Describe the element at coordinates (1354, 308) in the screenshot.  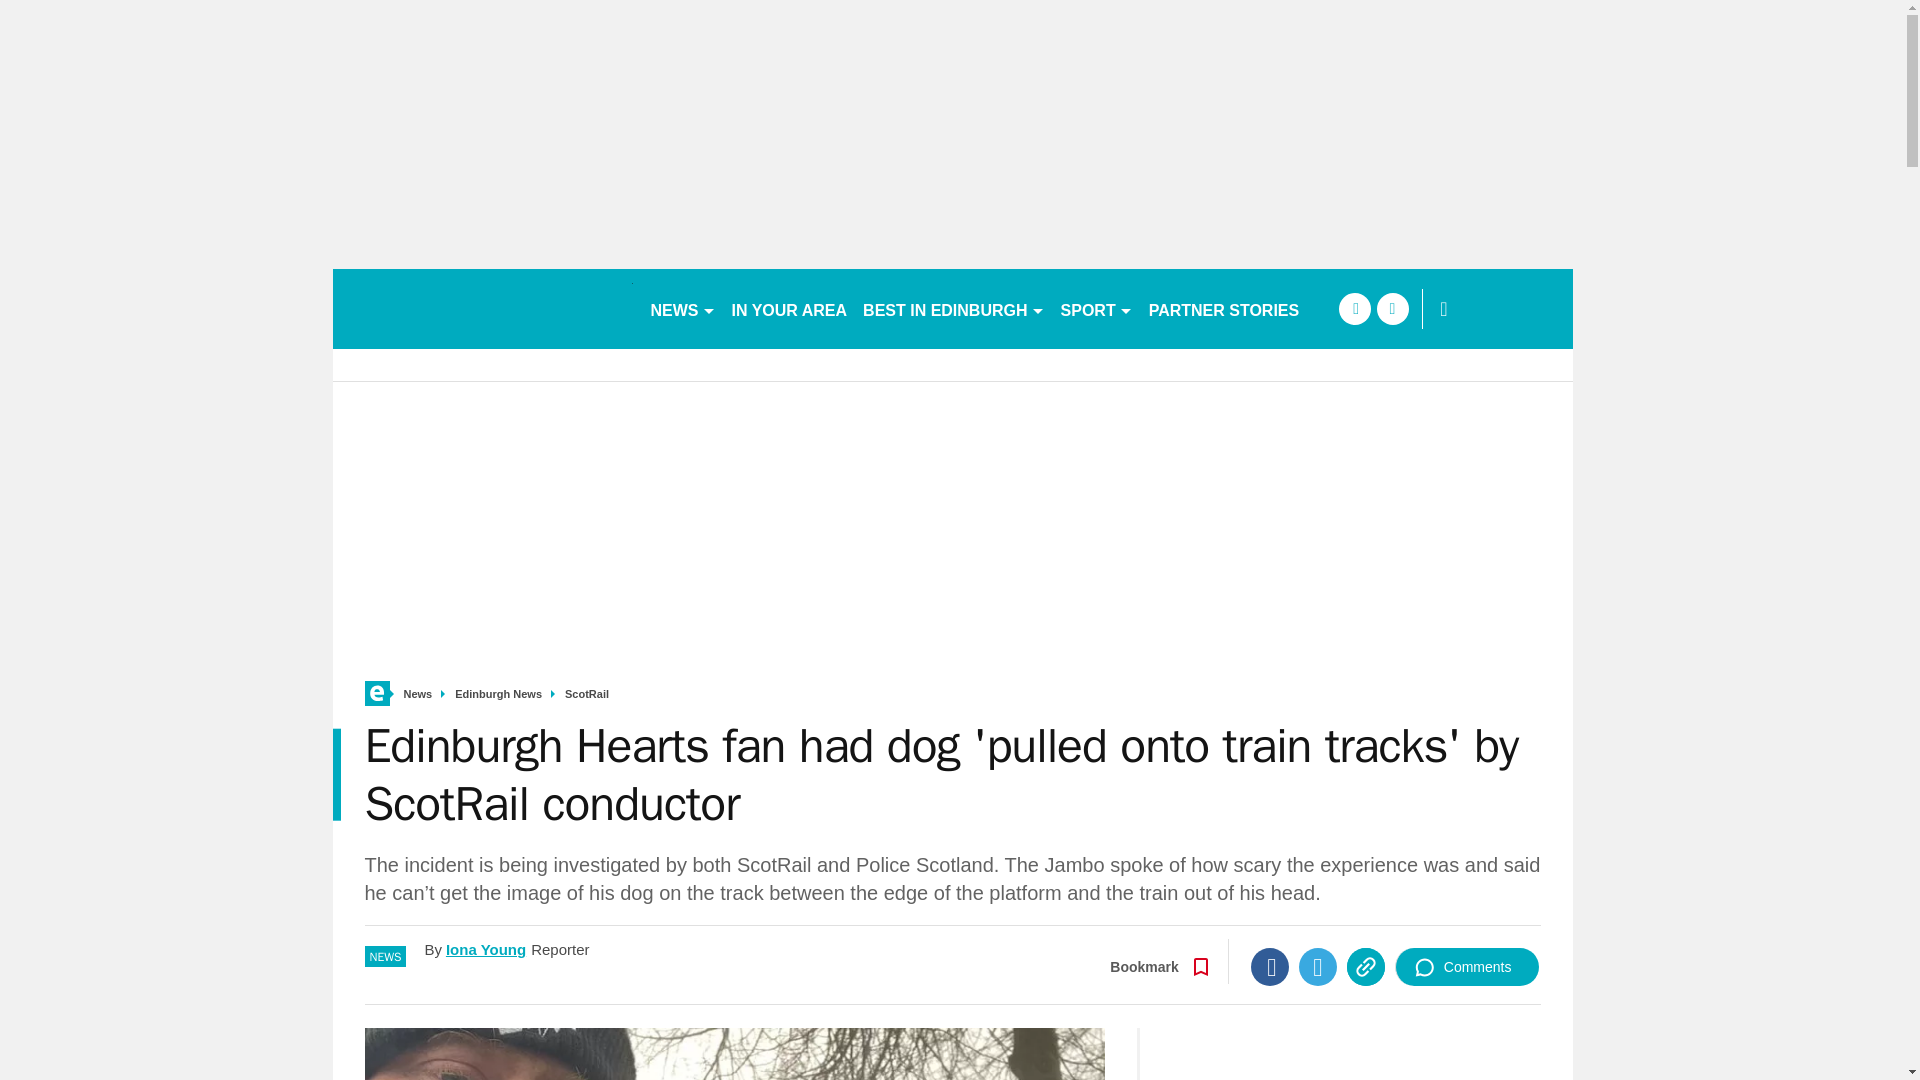
I see `facebook` at that location.